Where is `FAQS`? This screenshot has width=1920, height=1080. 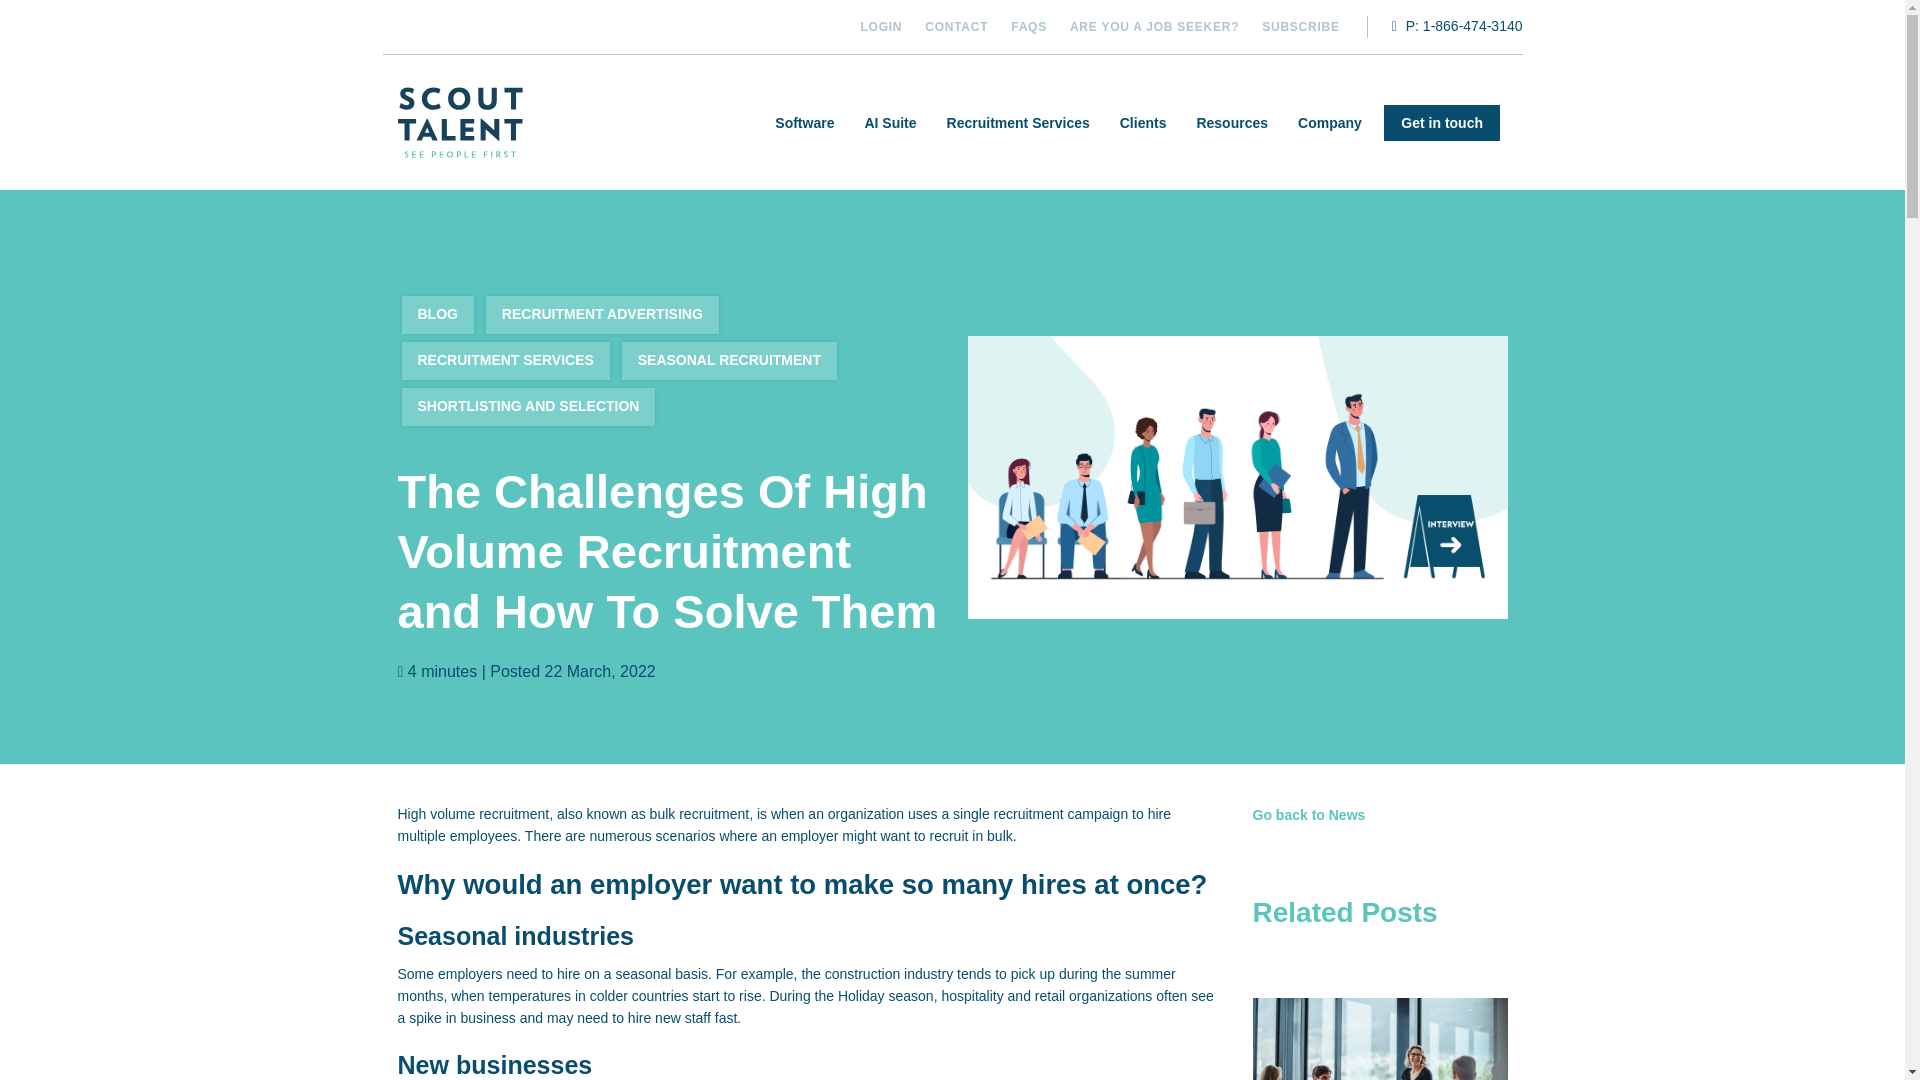 FAQS is located at coordinates (1028, 26).